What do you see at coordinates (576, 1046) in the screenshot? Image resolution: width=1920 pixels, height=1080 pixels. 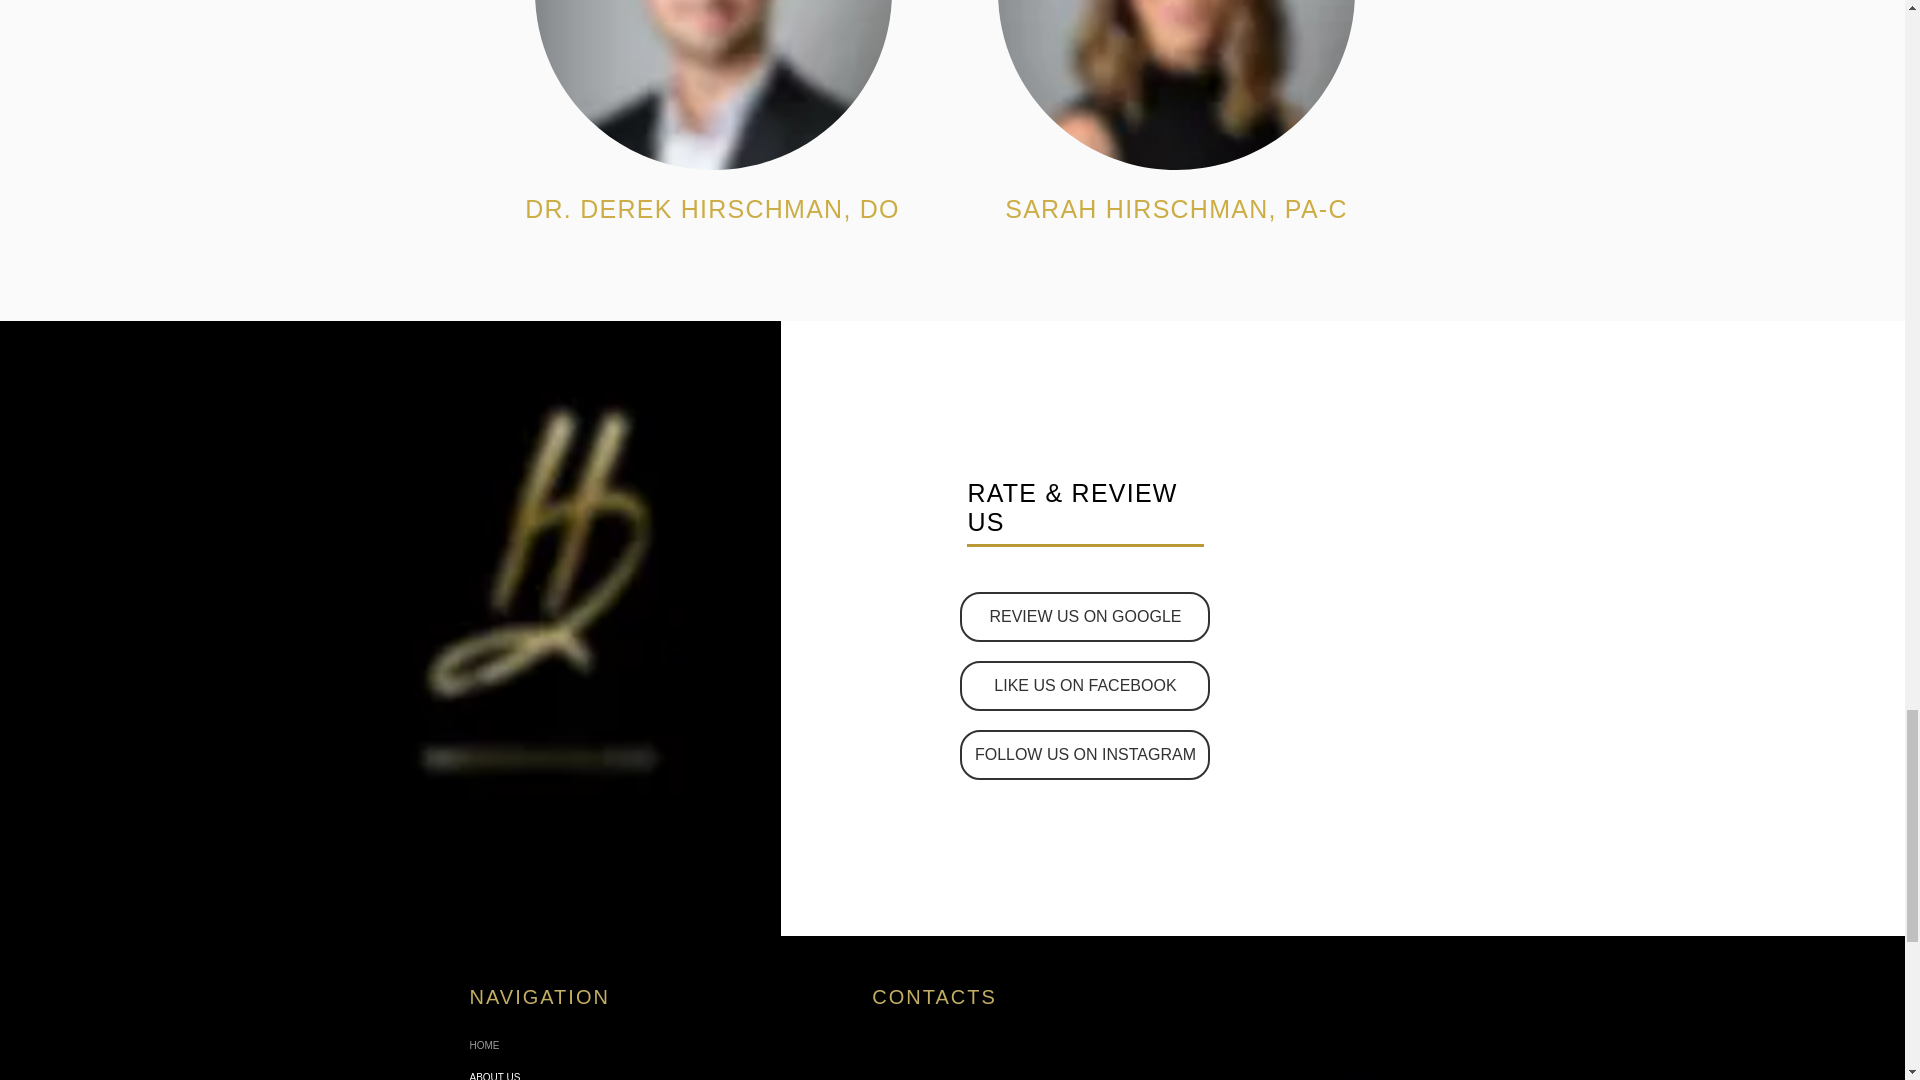 I see `HOME` at bounding box center [576, 1046].